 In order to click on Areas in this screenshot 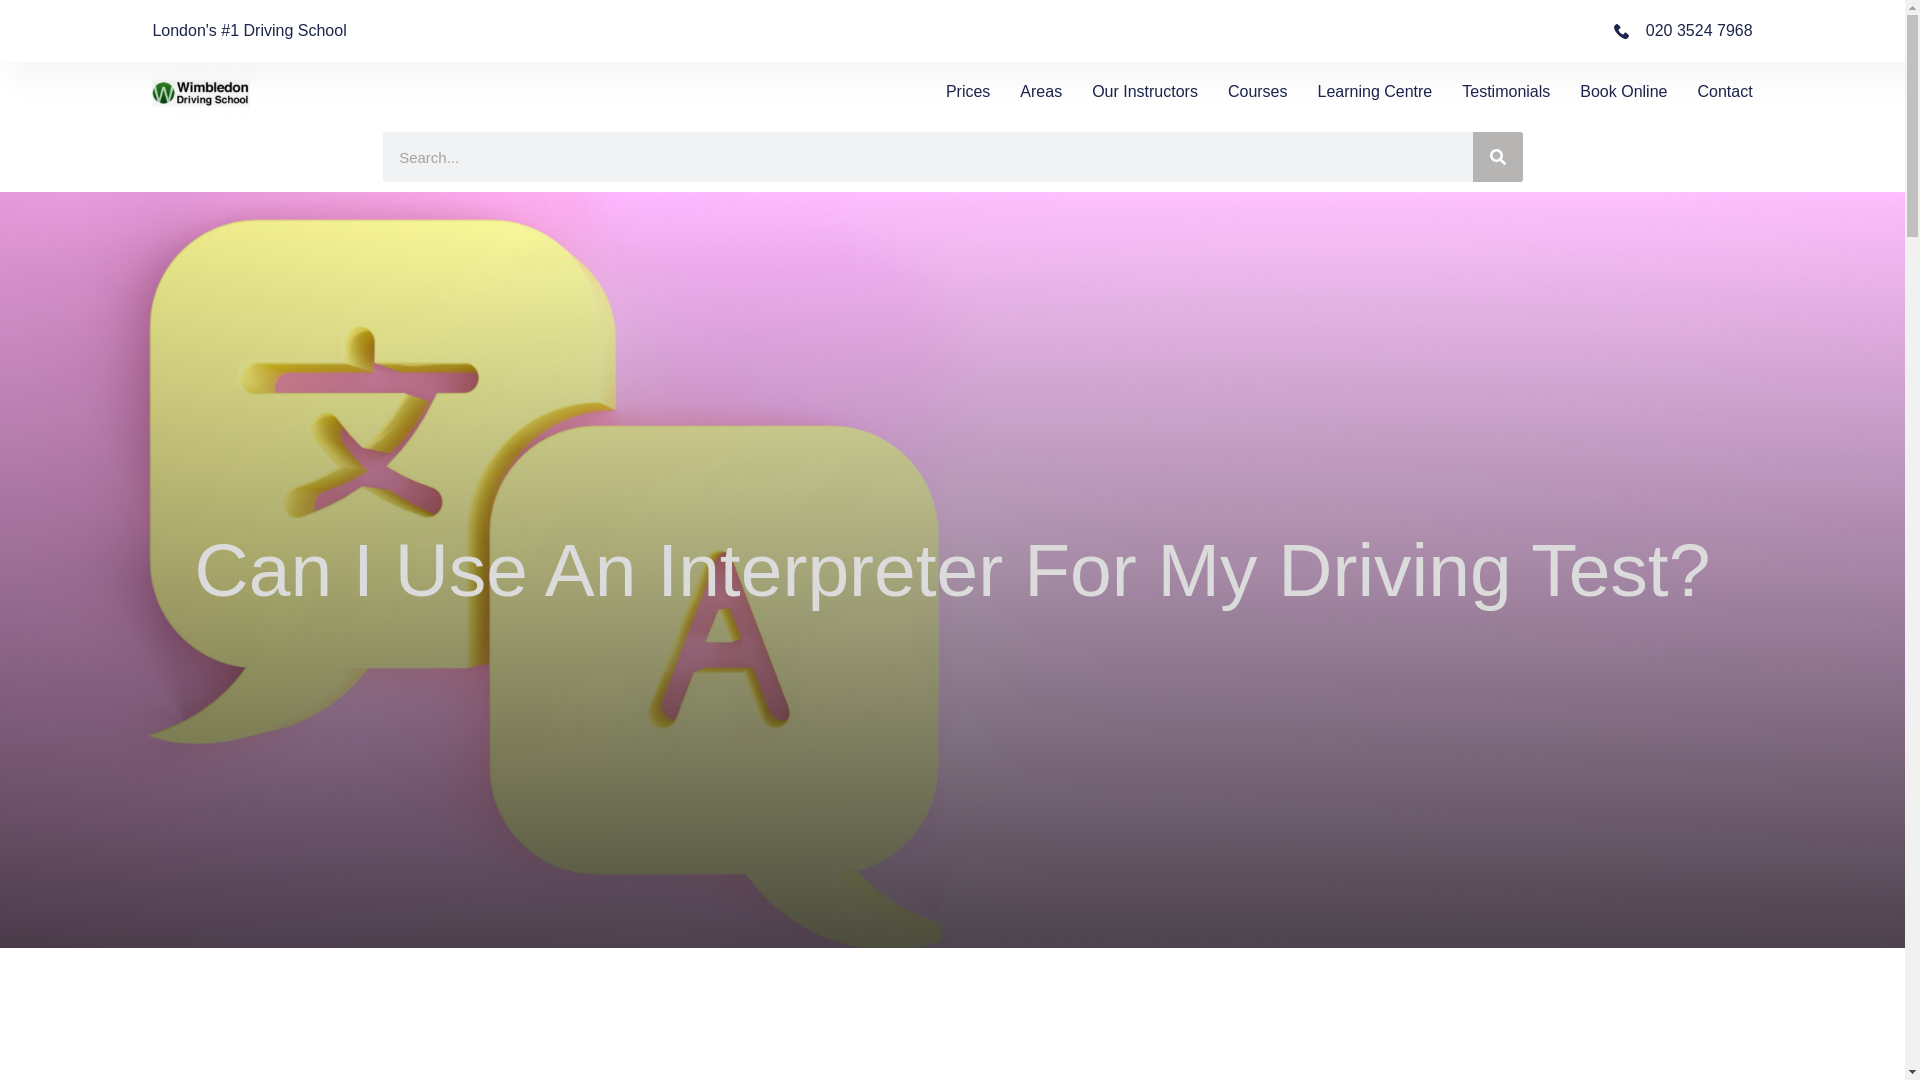, I will do `click(1040, 91)`.